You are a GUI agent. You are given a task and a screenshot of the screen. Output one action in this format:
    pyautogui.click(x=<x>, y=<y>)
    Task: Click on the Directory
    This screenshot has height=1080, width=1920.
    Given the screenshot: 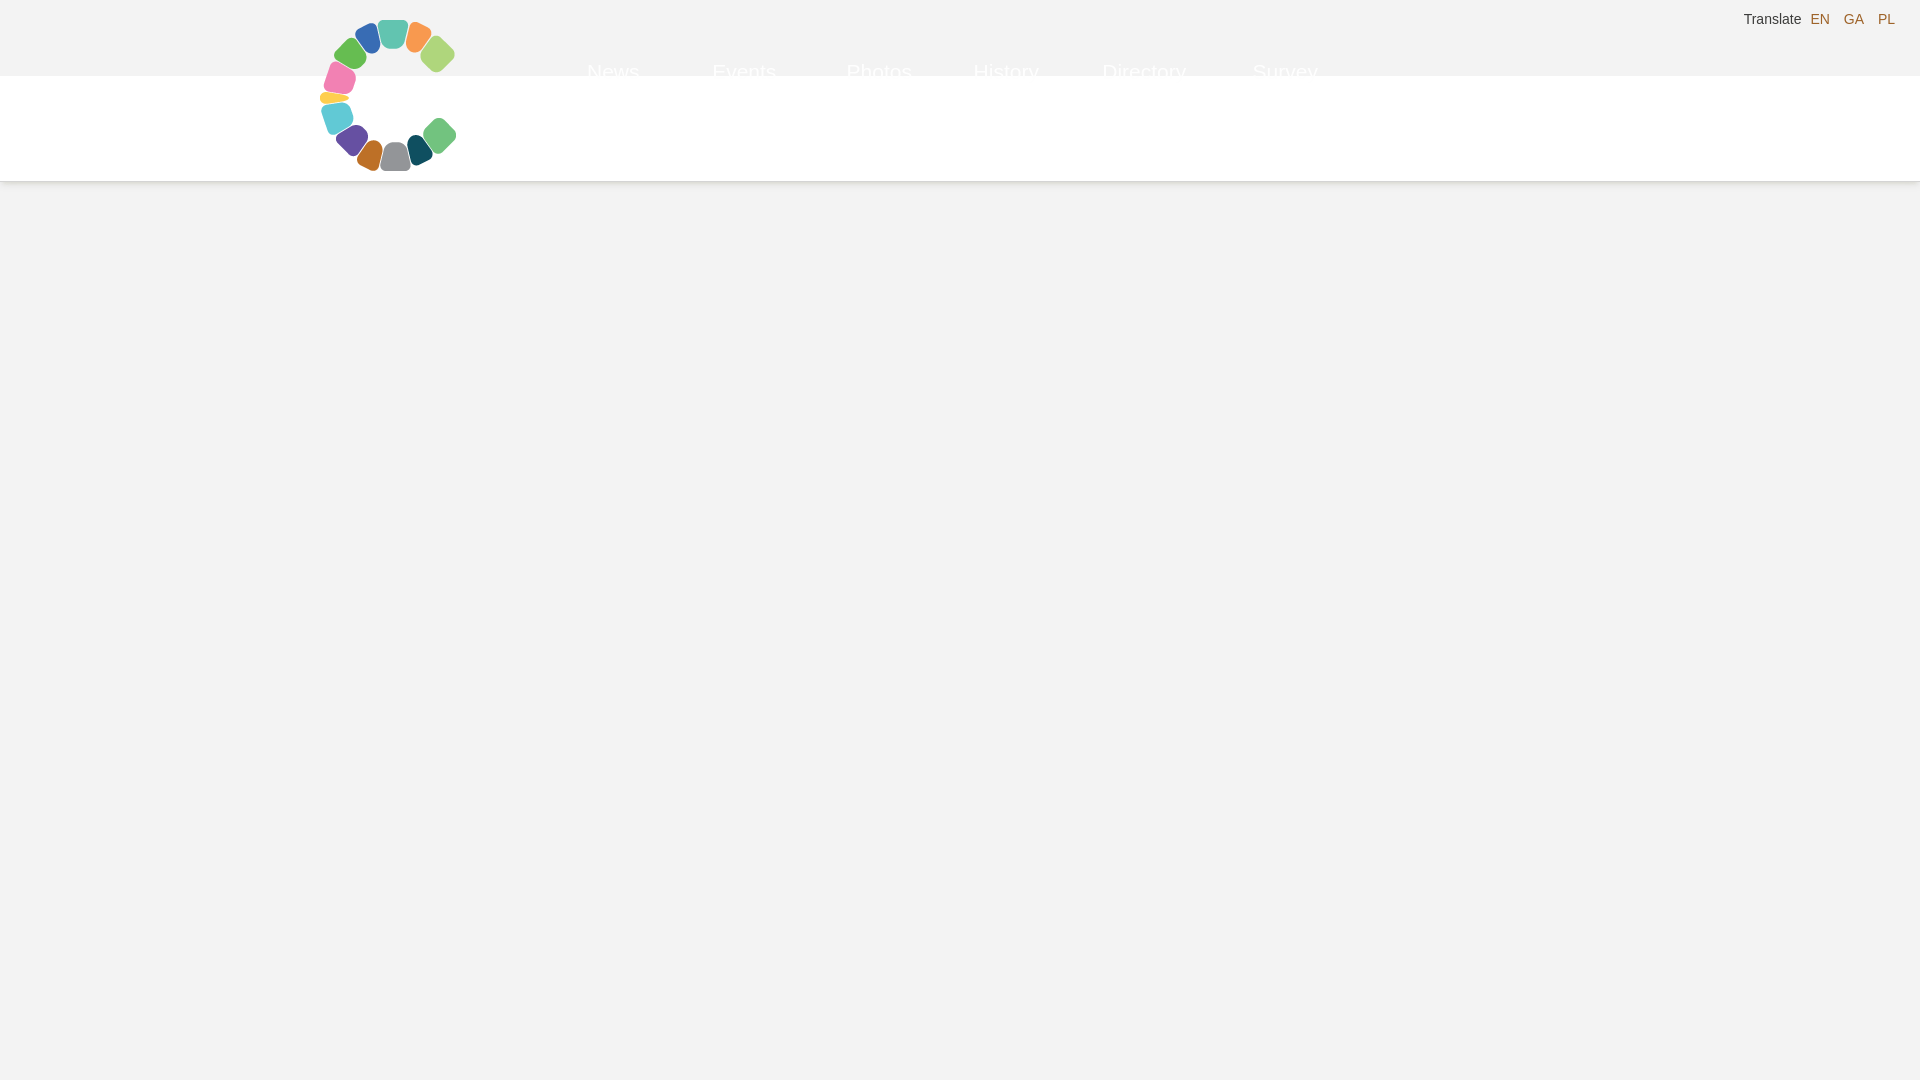 What is the action you would take?
    pyautogui.click(x=1144, y=50)
    